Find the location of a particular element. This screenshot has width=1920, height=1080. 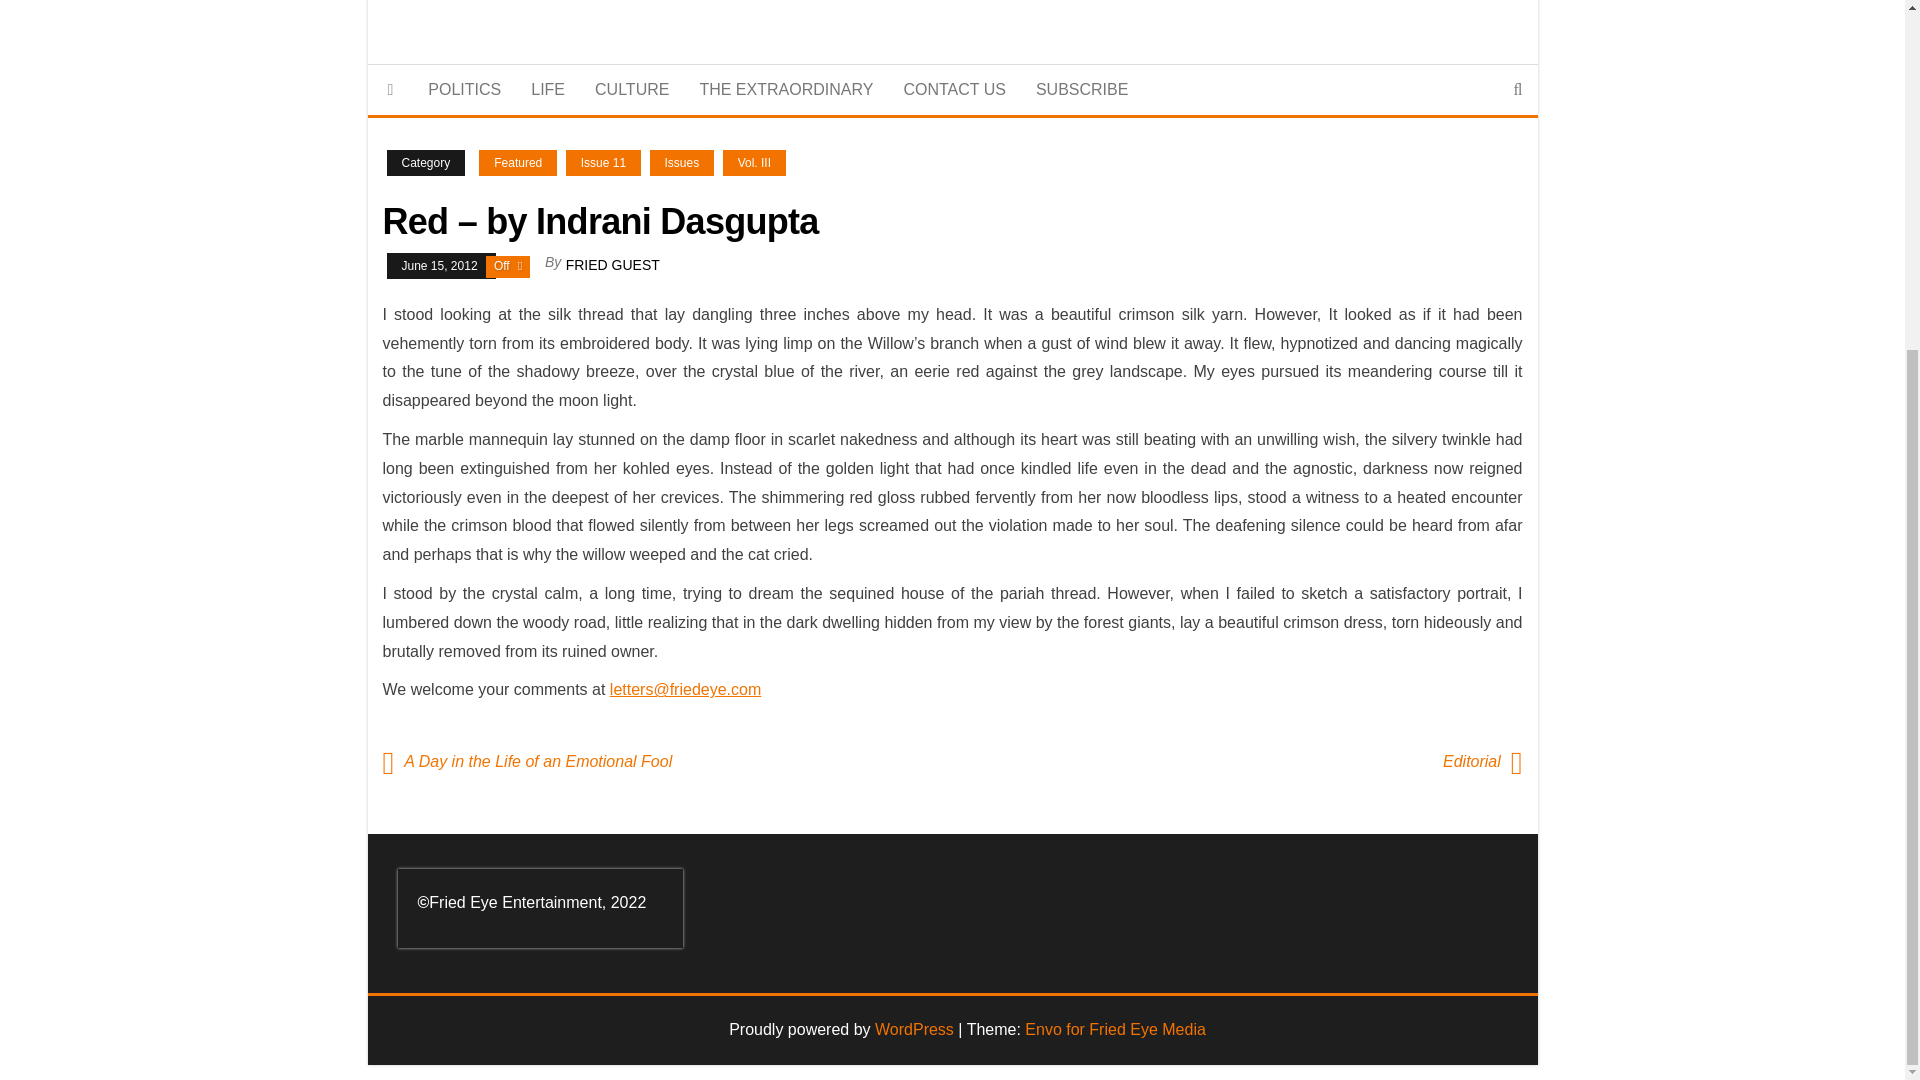

WordPress is located at coordinates (914, 1028).